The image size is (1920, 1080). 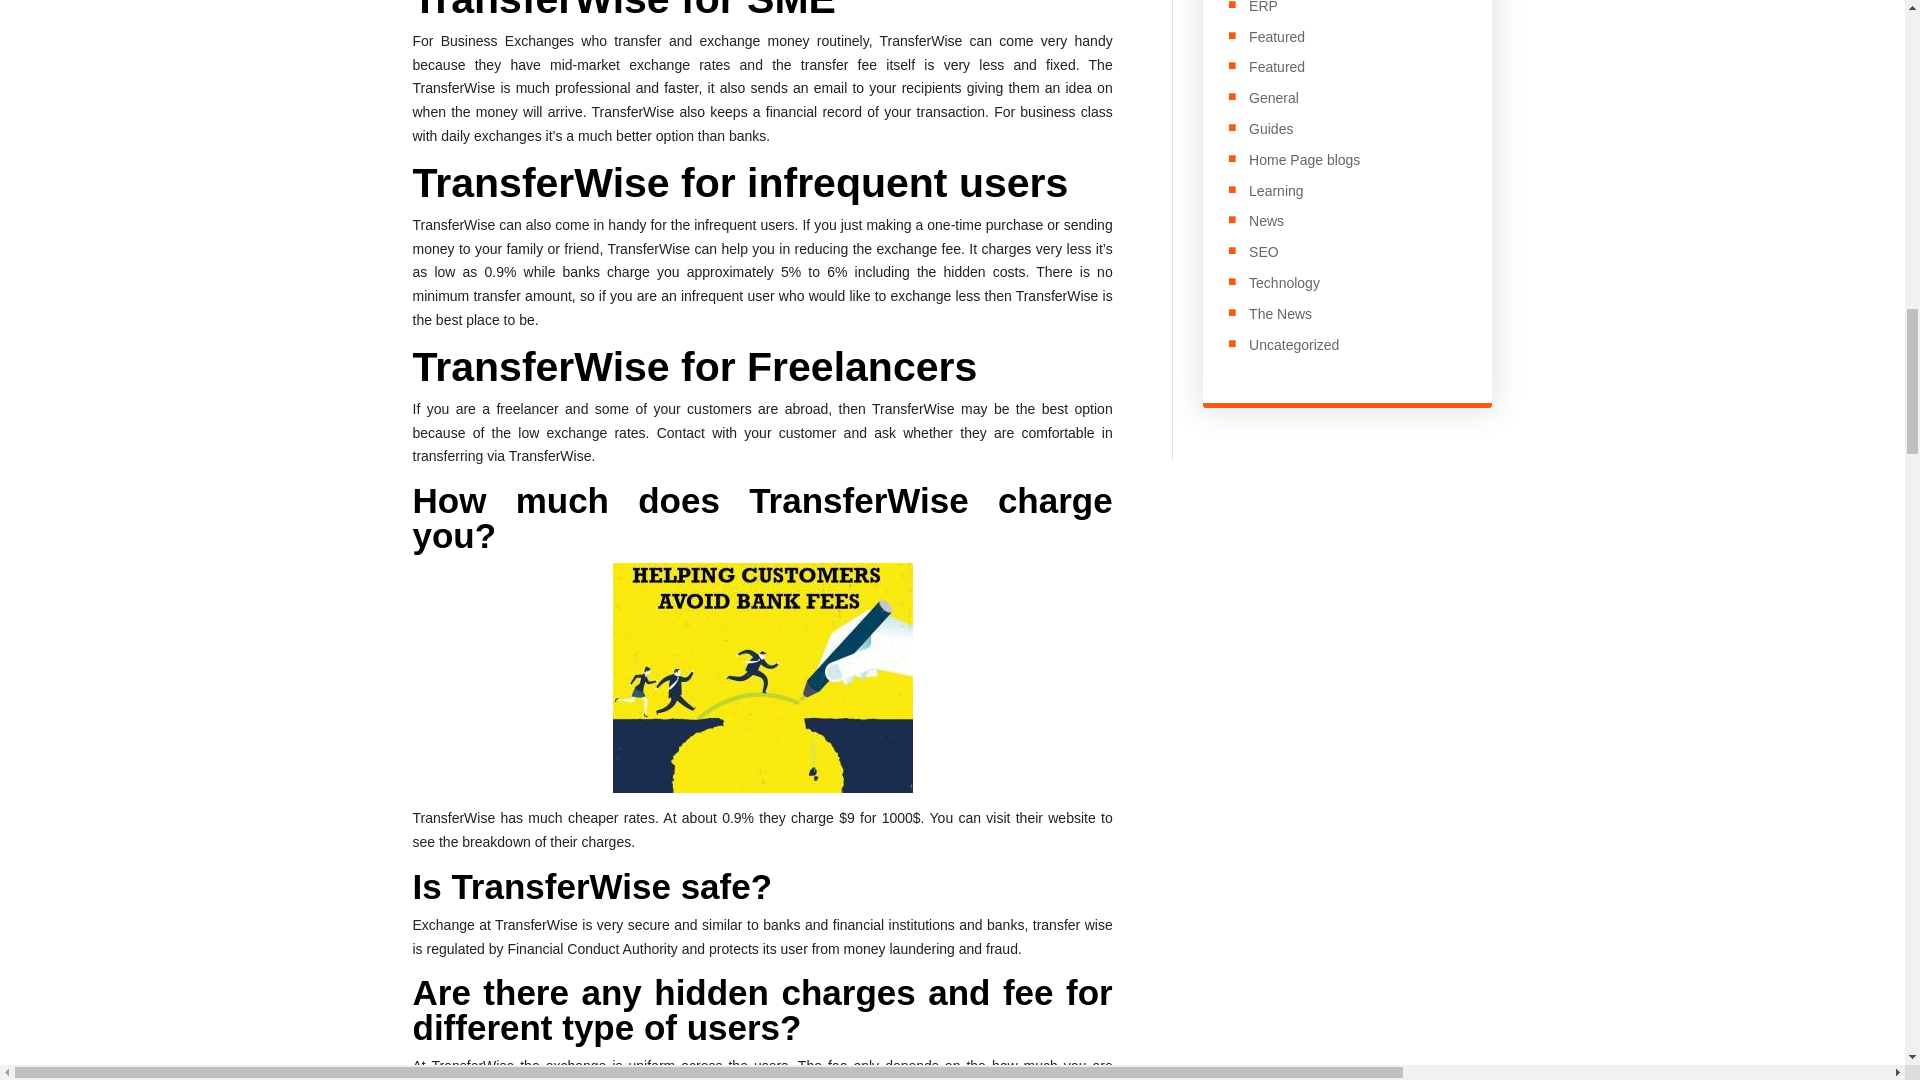 I want to click on Featured, so click(x=1277, y=66).